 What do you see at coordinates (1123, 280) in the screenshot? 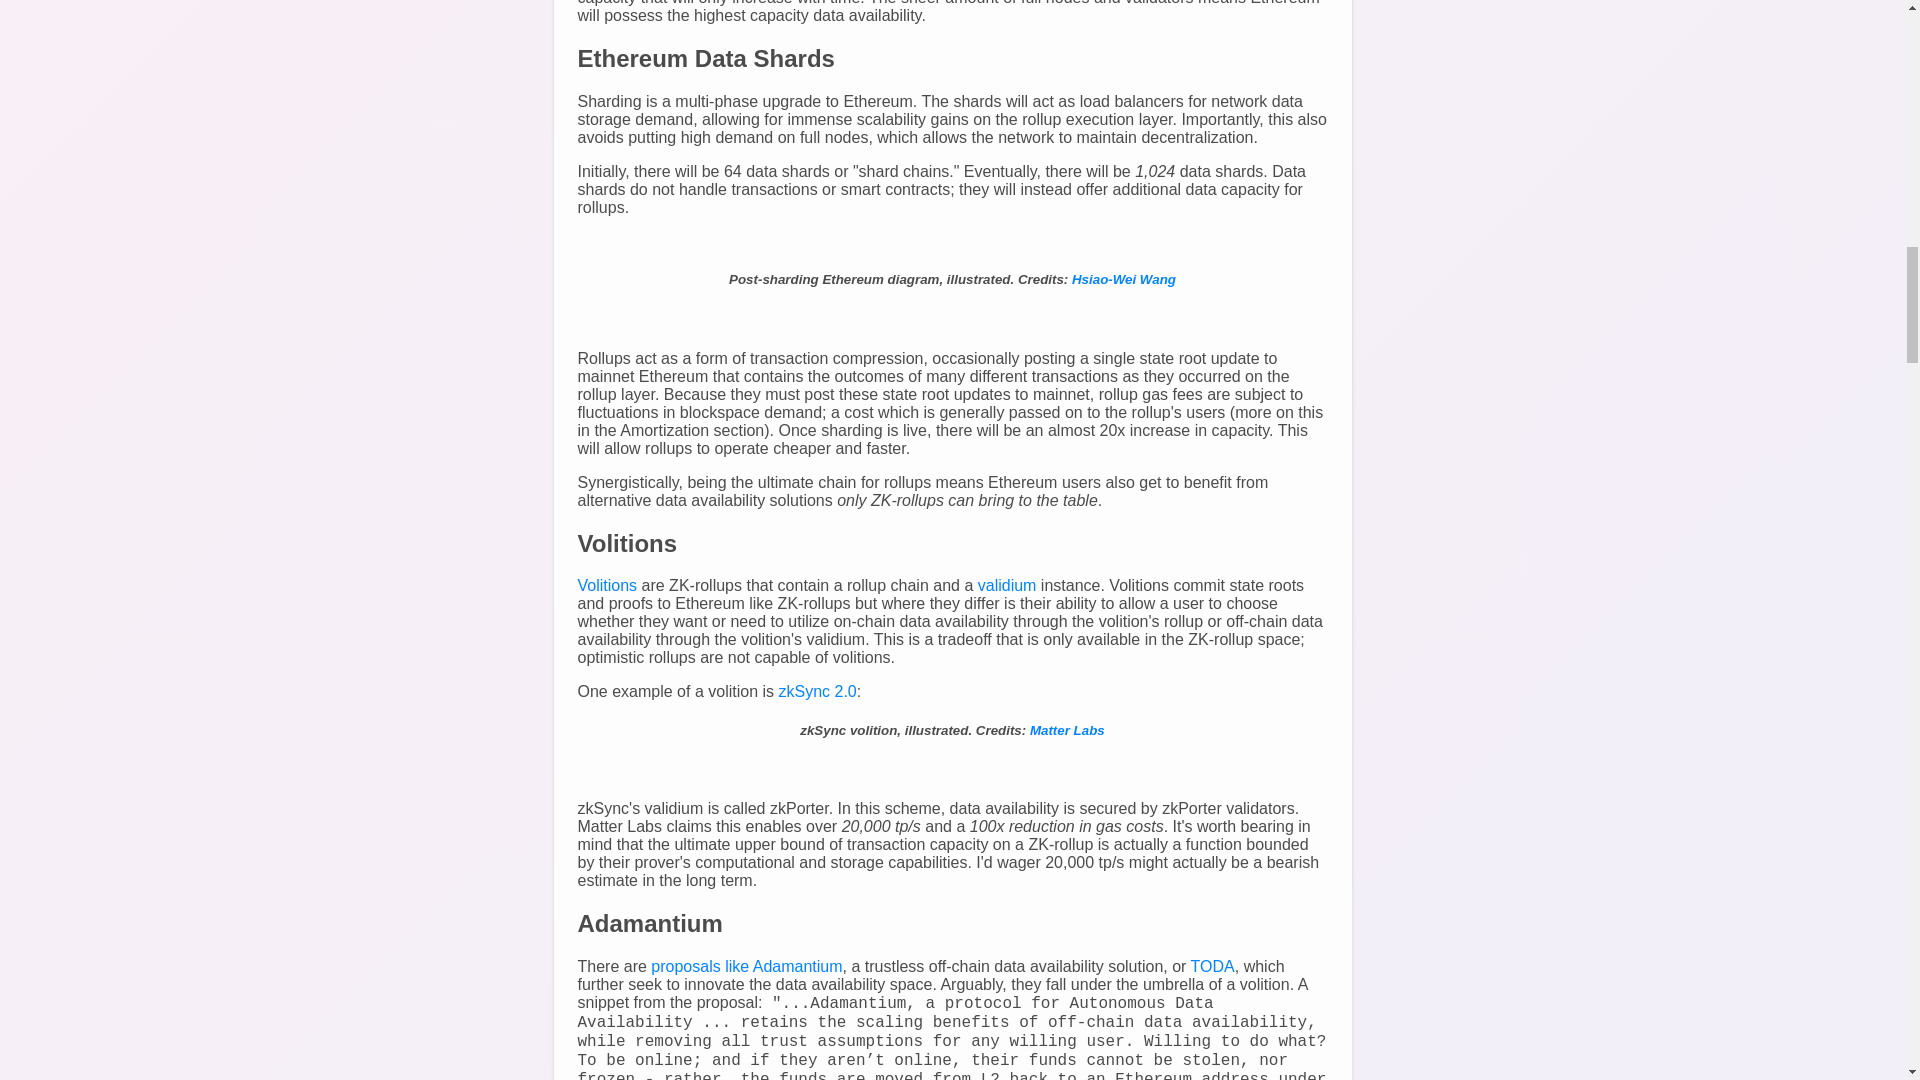
I see `Hsiao-Wei Wang` at bounding box center [1123, 280].